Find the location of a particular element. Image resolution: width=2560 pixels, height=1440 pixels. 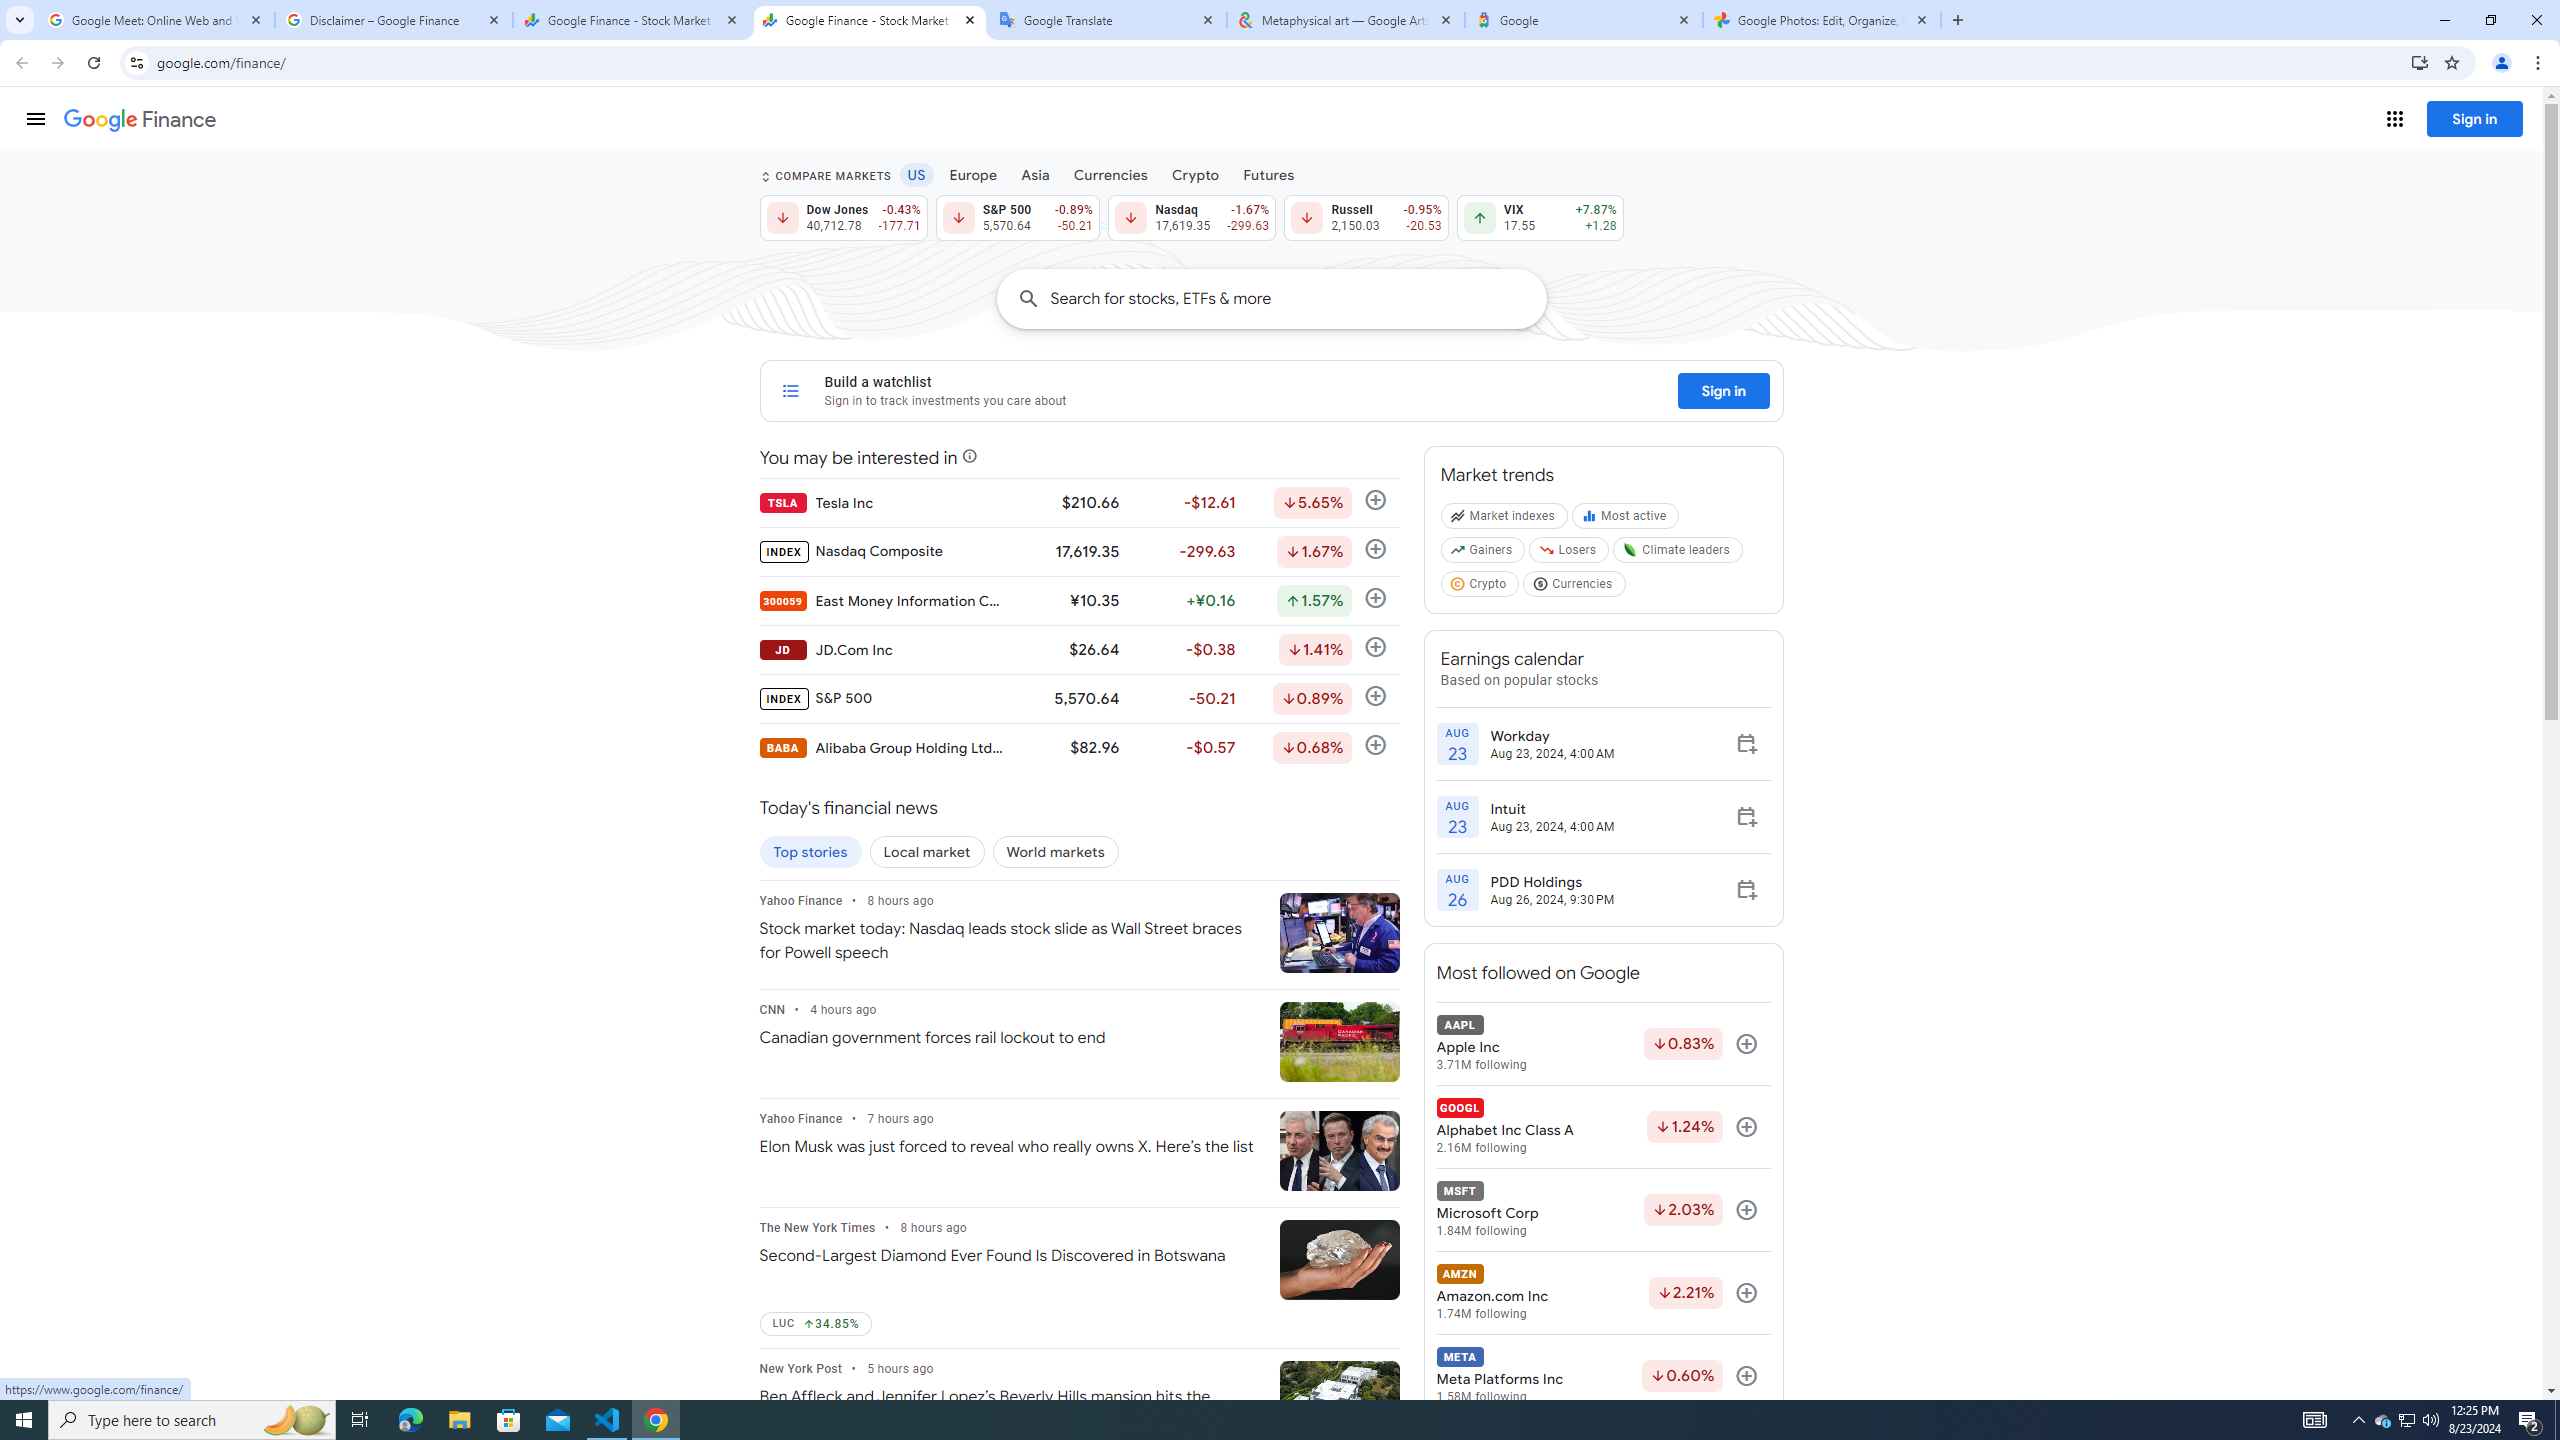

Add to calendar is located at coordinates (1746, 890).